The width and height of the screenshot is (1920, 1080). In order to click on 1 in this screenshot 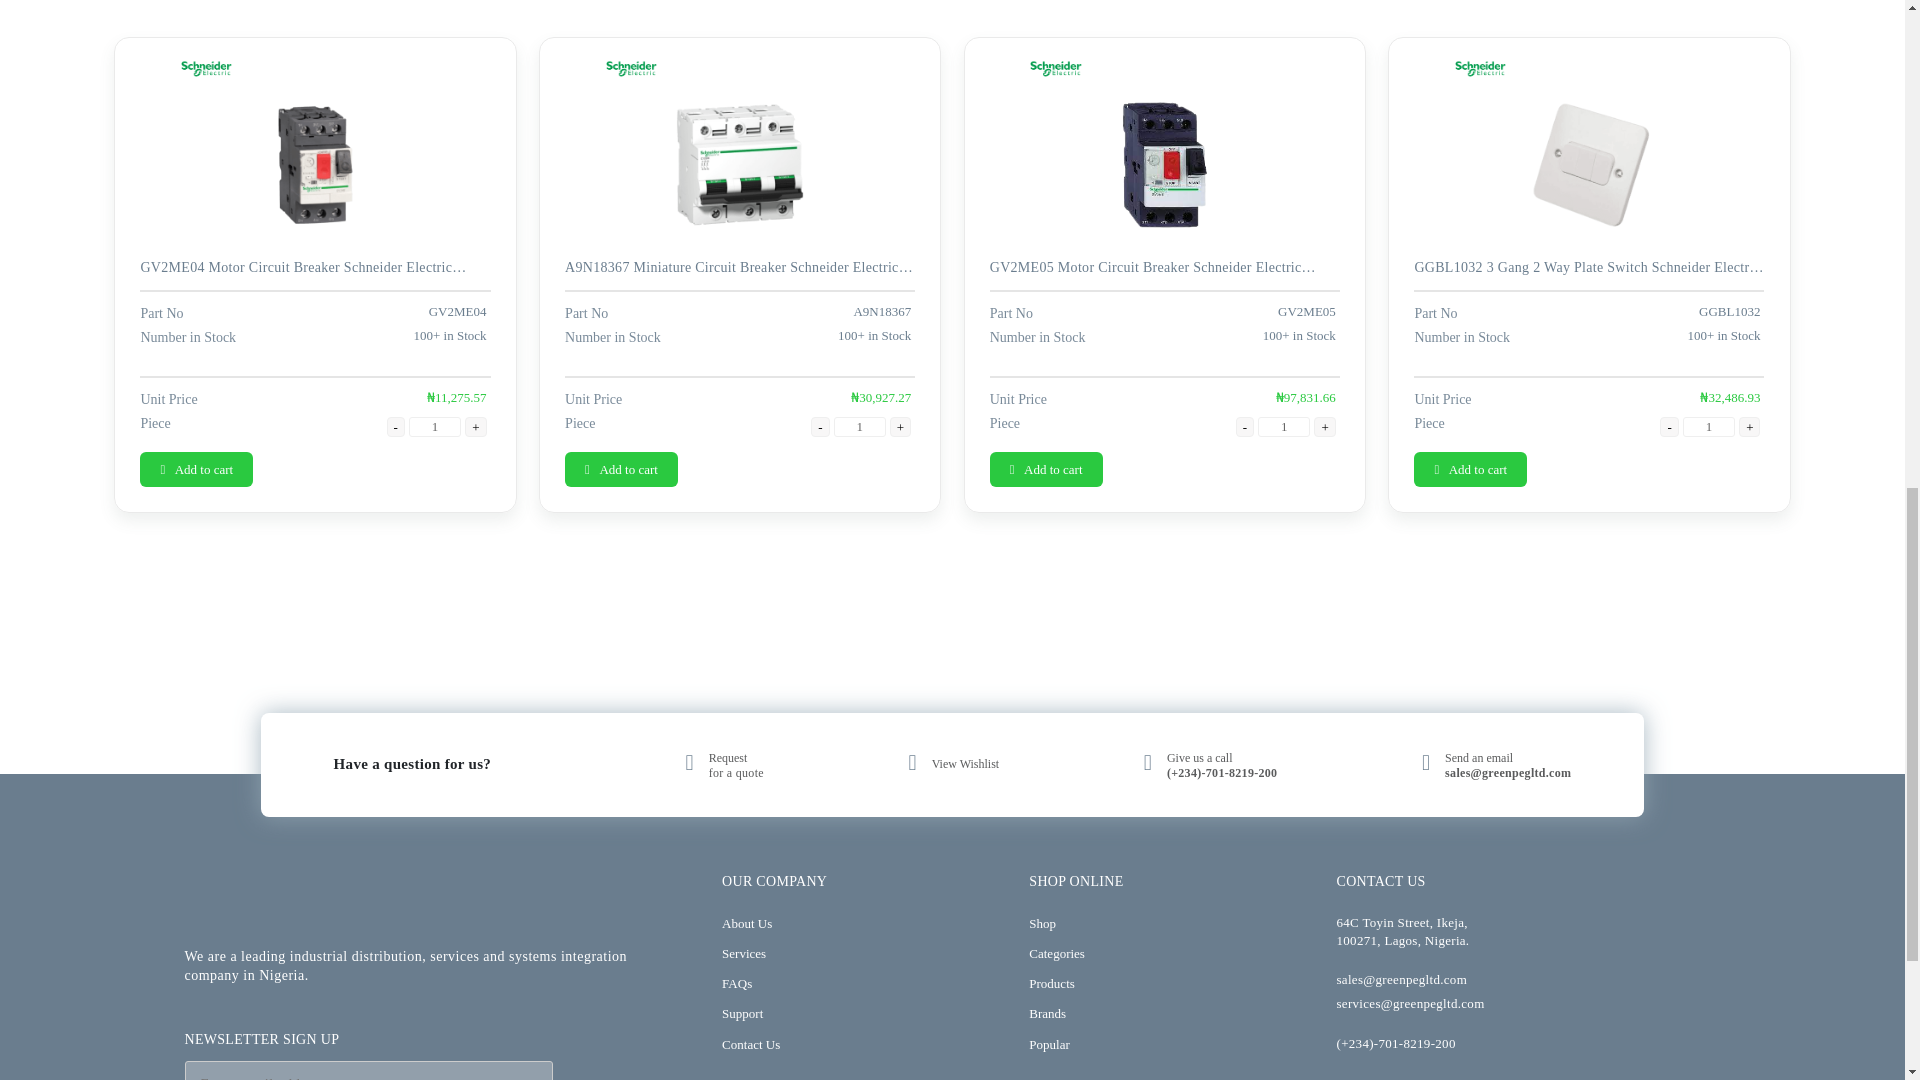, I will do `click(1709, 426)`.